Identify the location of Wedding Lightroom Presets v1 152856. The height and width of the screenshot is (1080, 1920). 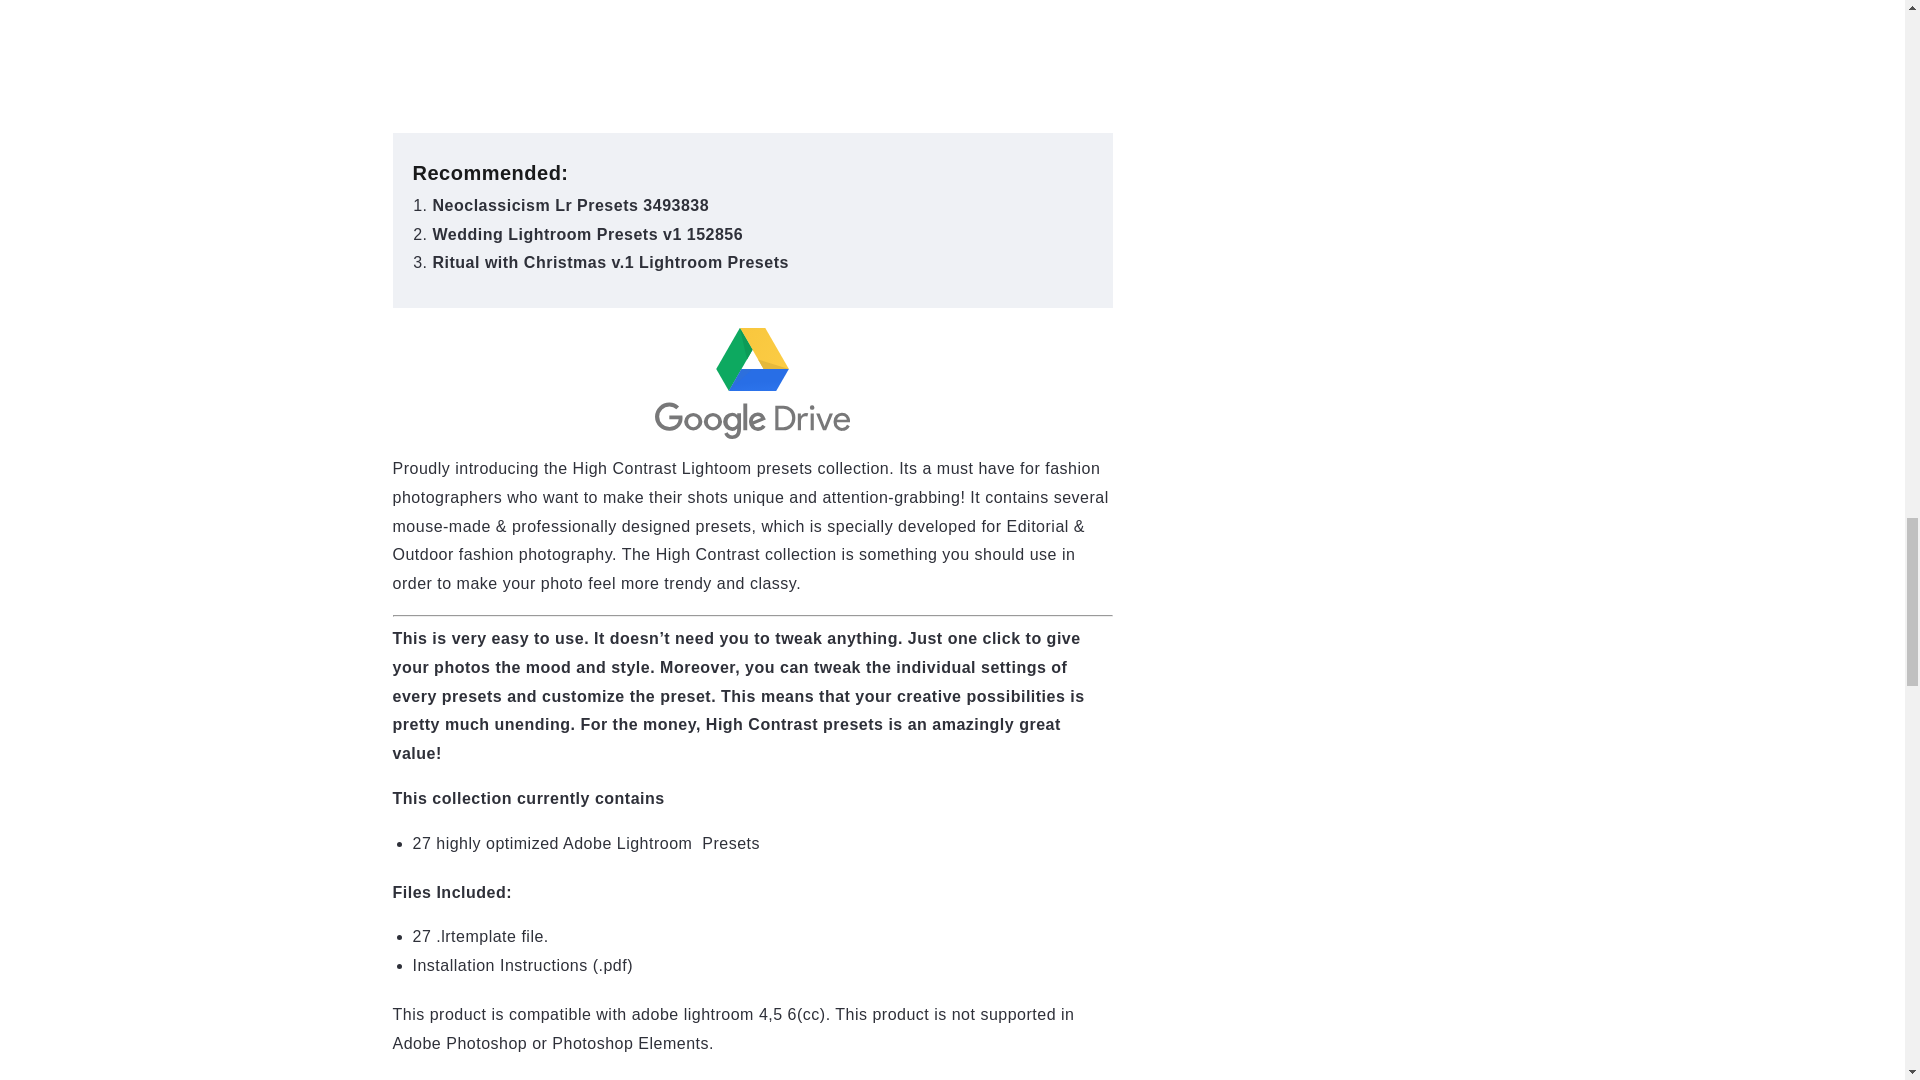
(588, 234).